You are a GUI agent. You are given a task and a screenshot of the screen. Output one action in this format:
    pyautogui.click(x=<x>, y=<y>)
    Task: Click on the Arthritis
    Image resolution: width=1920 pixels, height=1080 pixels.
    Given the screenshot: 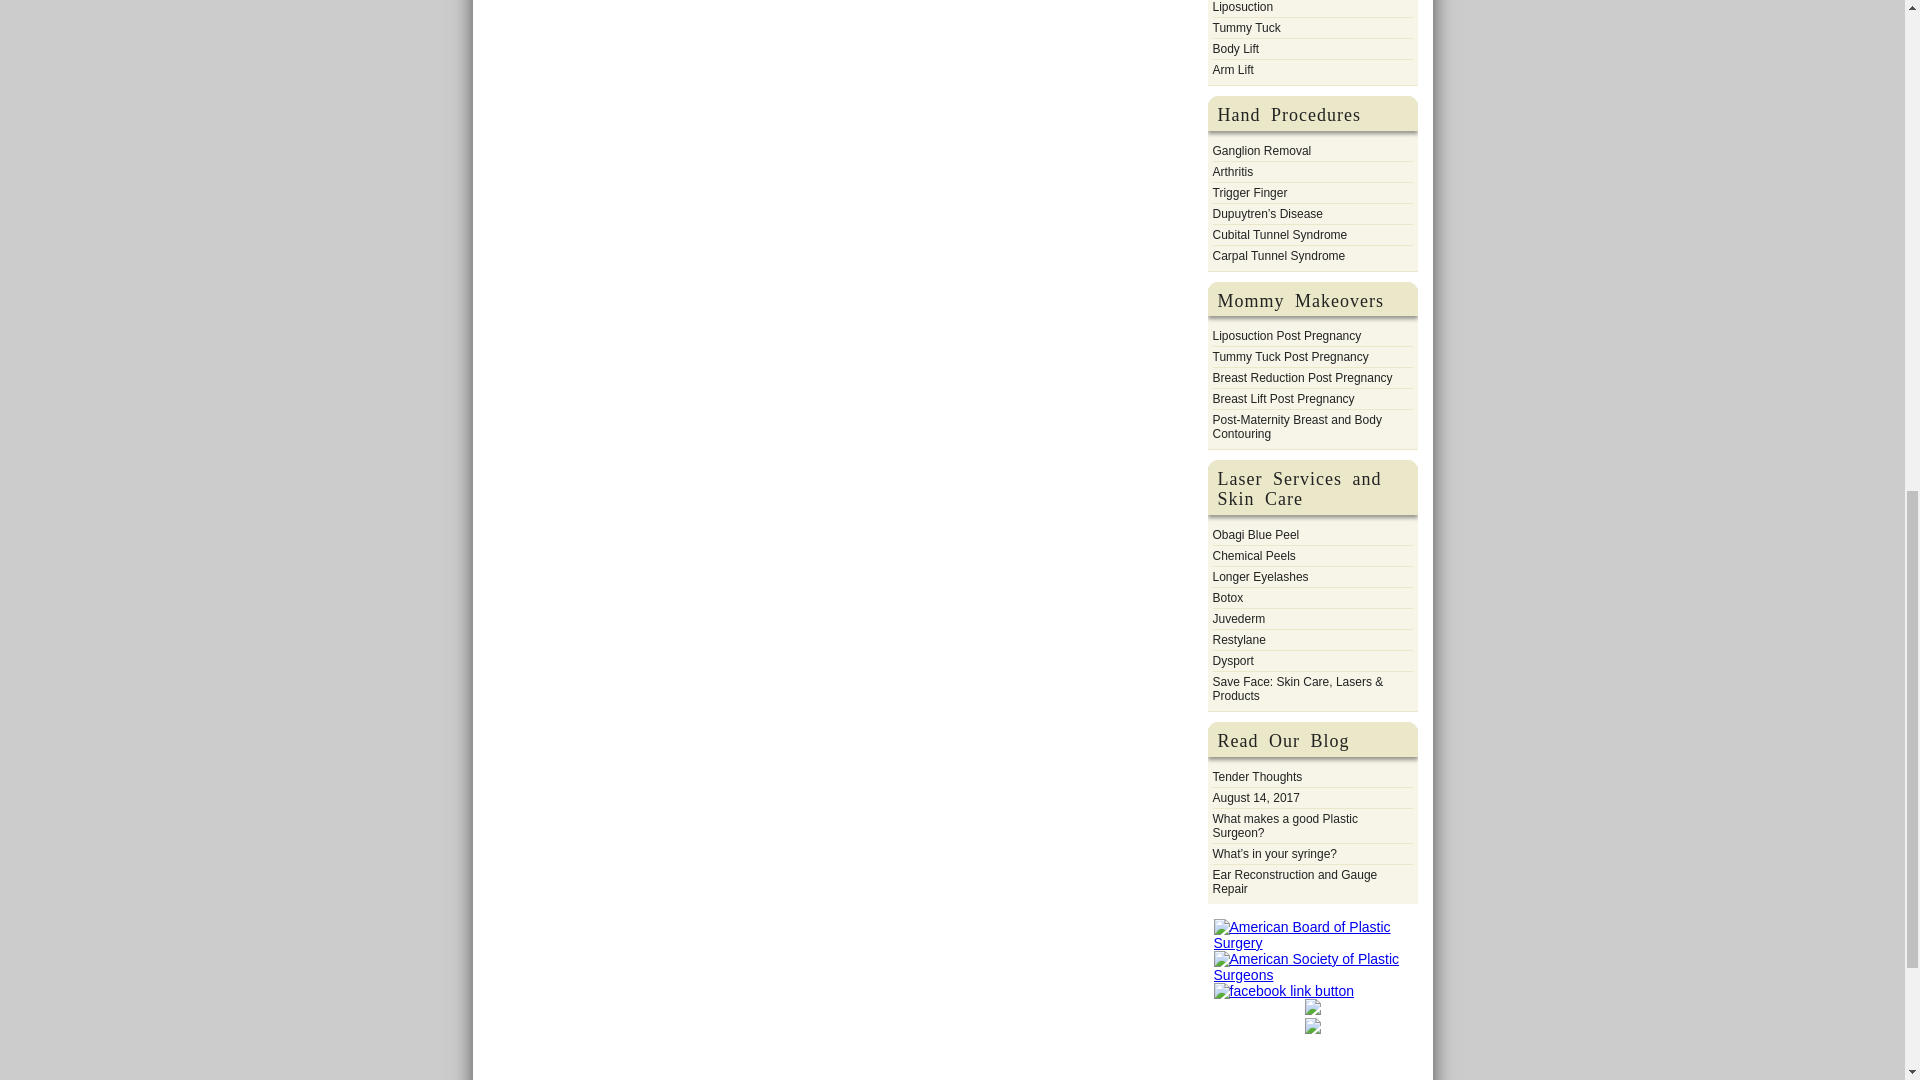 What is the action you would take?
    pyautogui.click(x=1232, y=172)
    